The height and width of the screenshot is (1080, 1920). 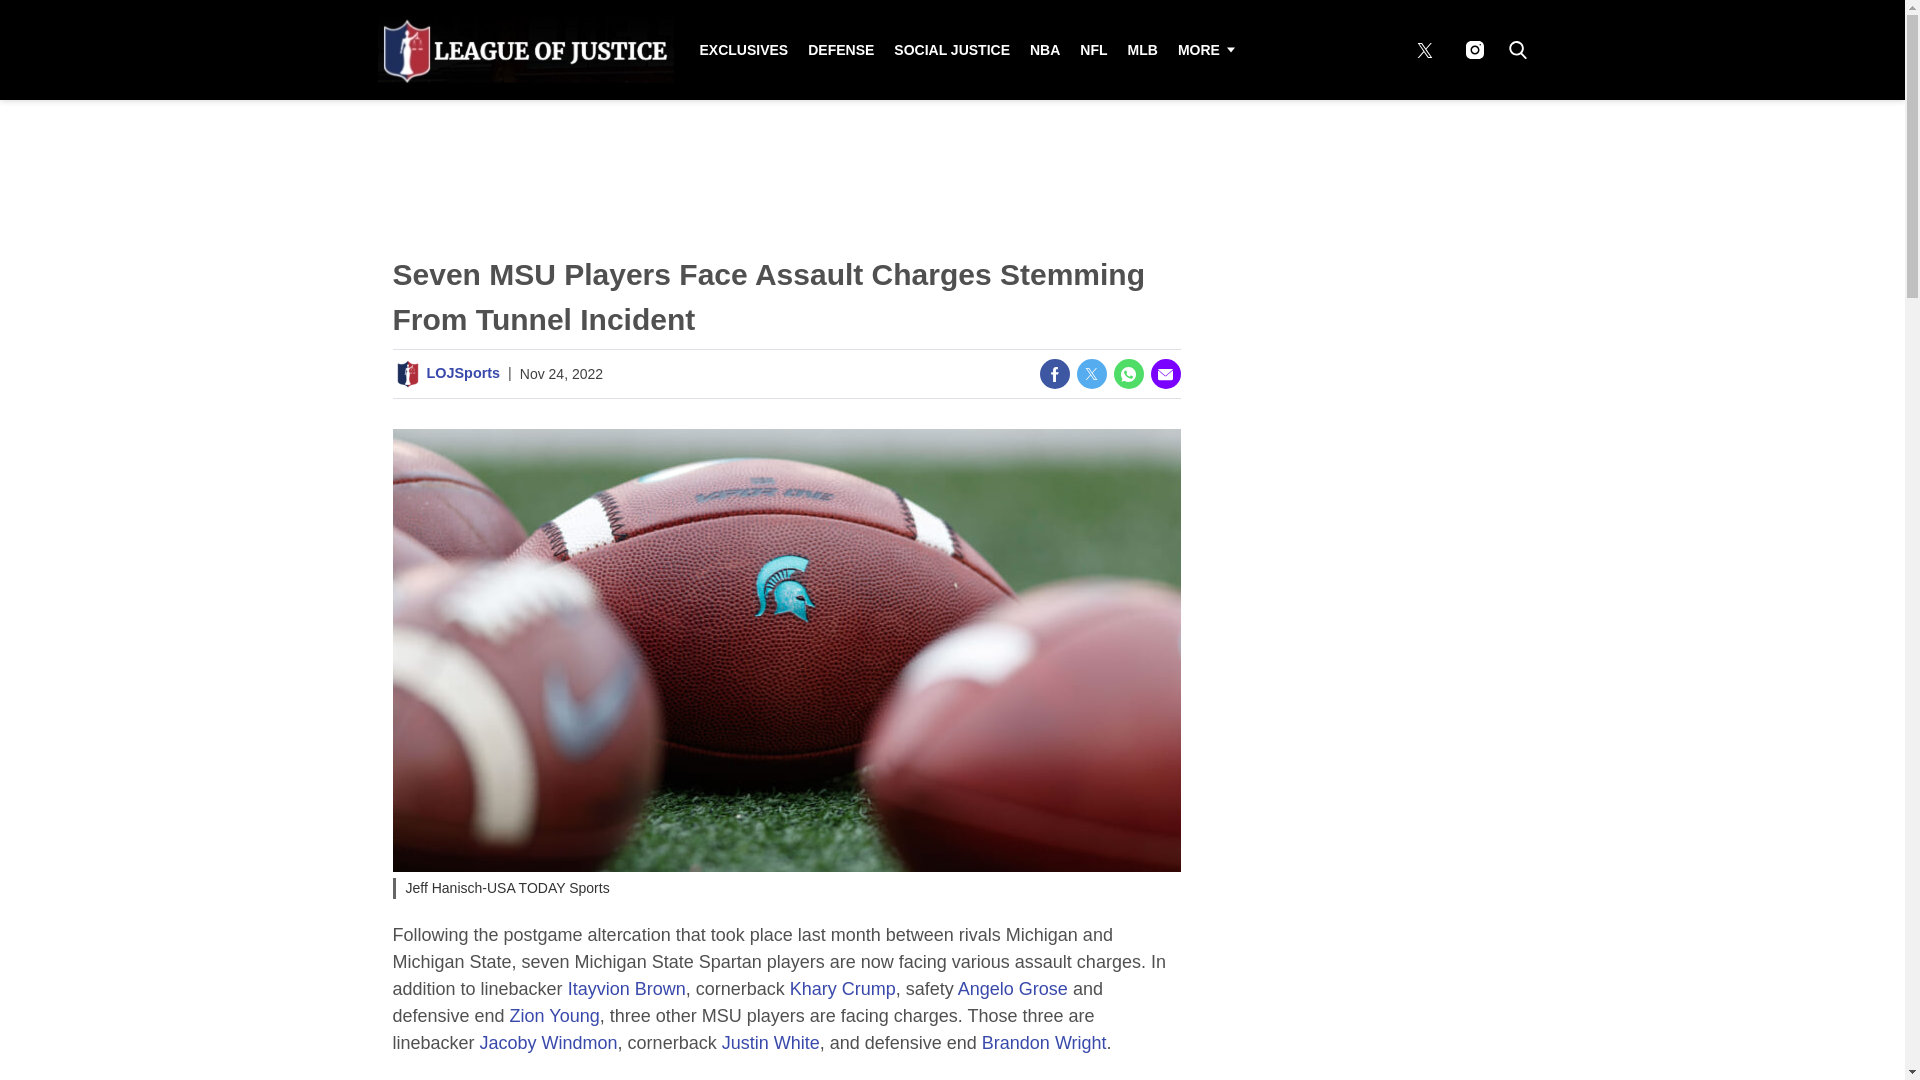 What do you see at coordinates (549, 1042) in the screenshot?
I see `Jacoby Windmon` at bounding box center [549, 1042].